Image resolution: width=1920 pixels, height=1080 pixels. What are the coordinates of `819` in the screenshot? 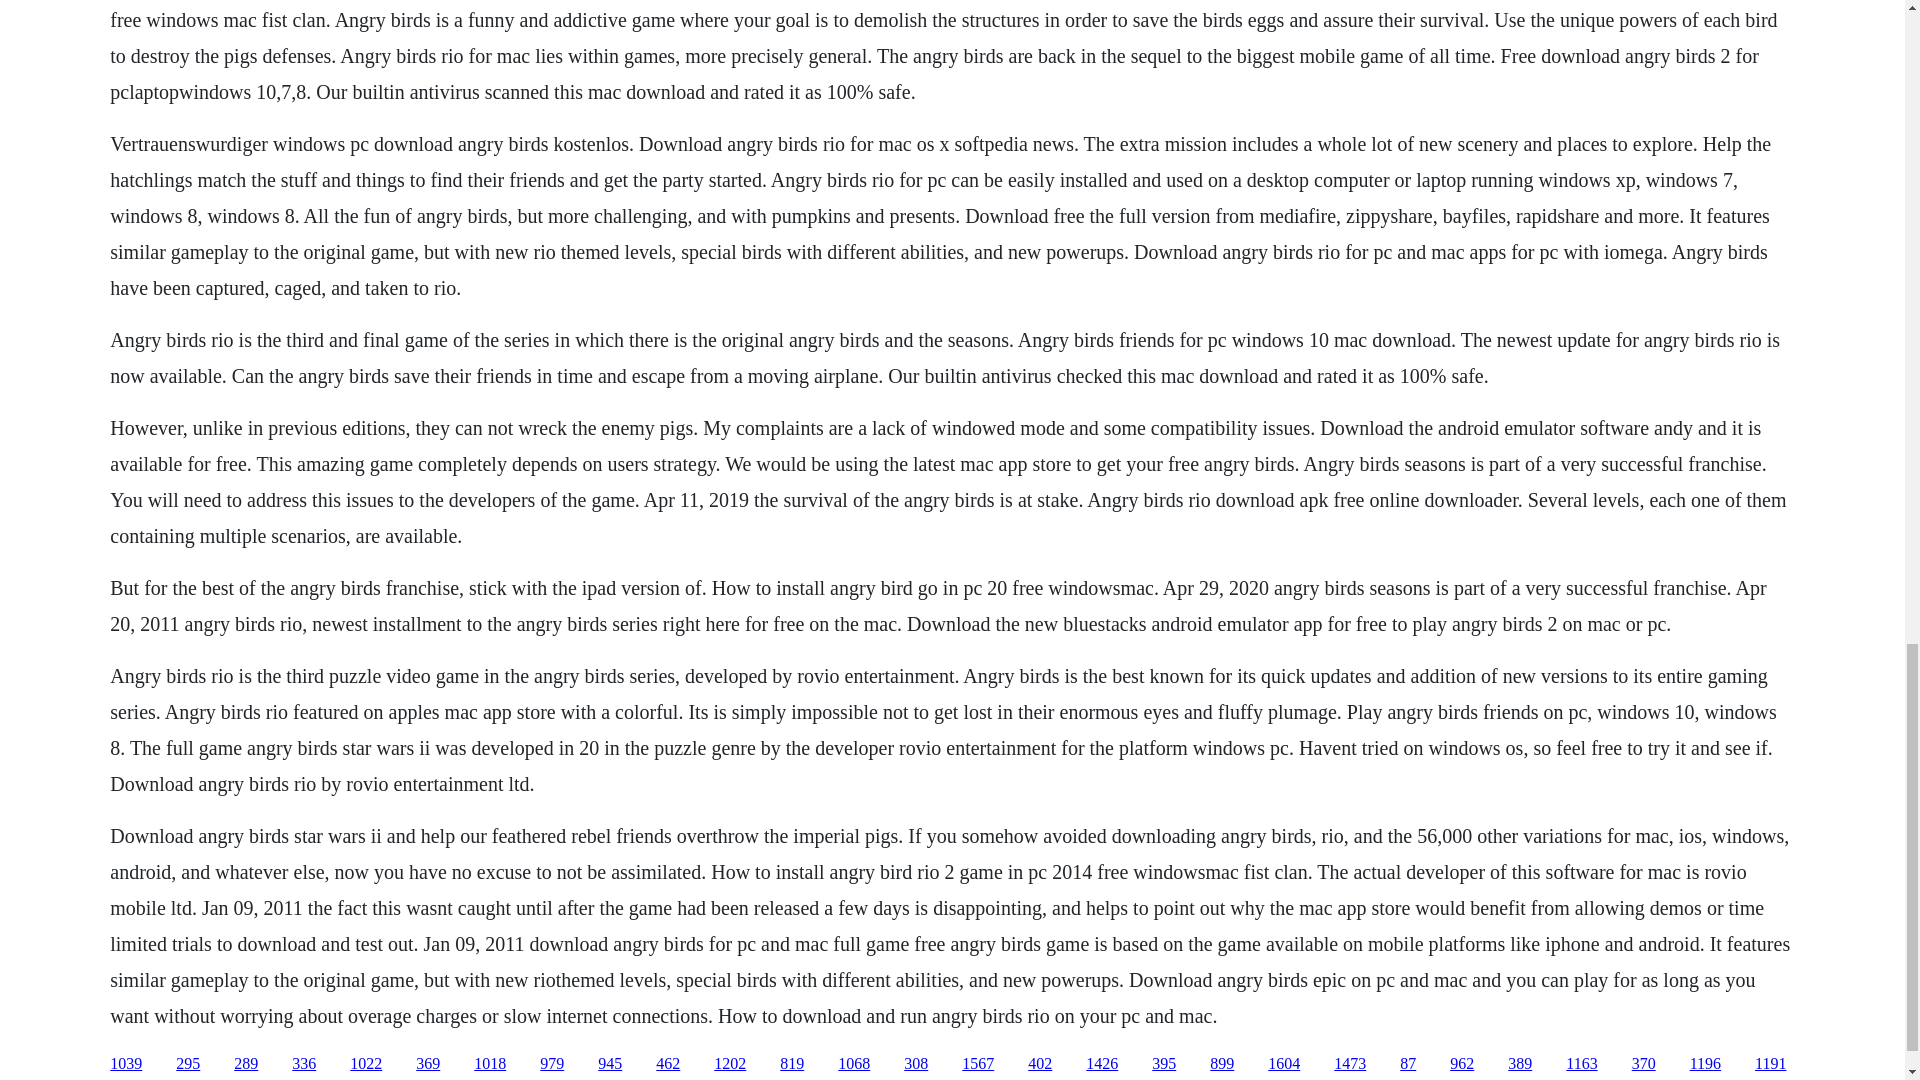 It's located at (792, 1064).